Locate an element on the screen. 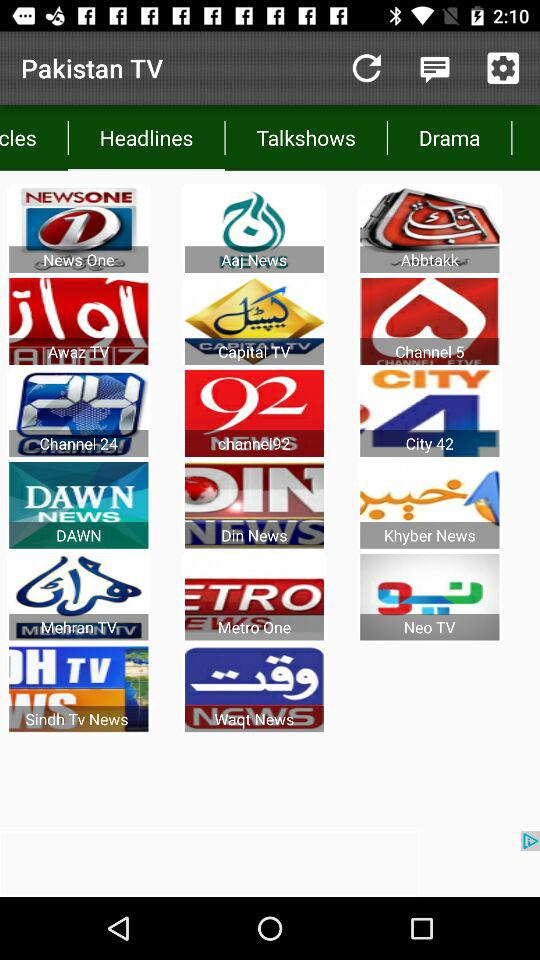  quote is located at coordinates (434, 68).